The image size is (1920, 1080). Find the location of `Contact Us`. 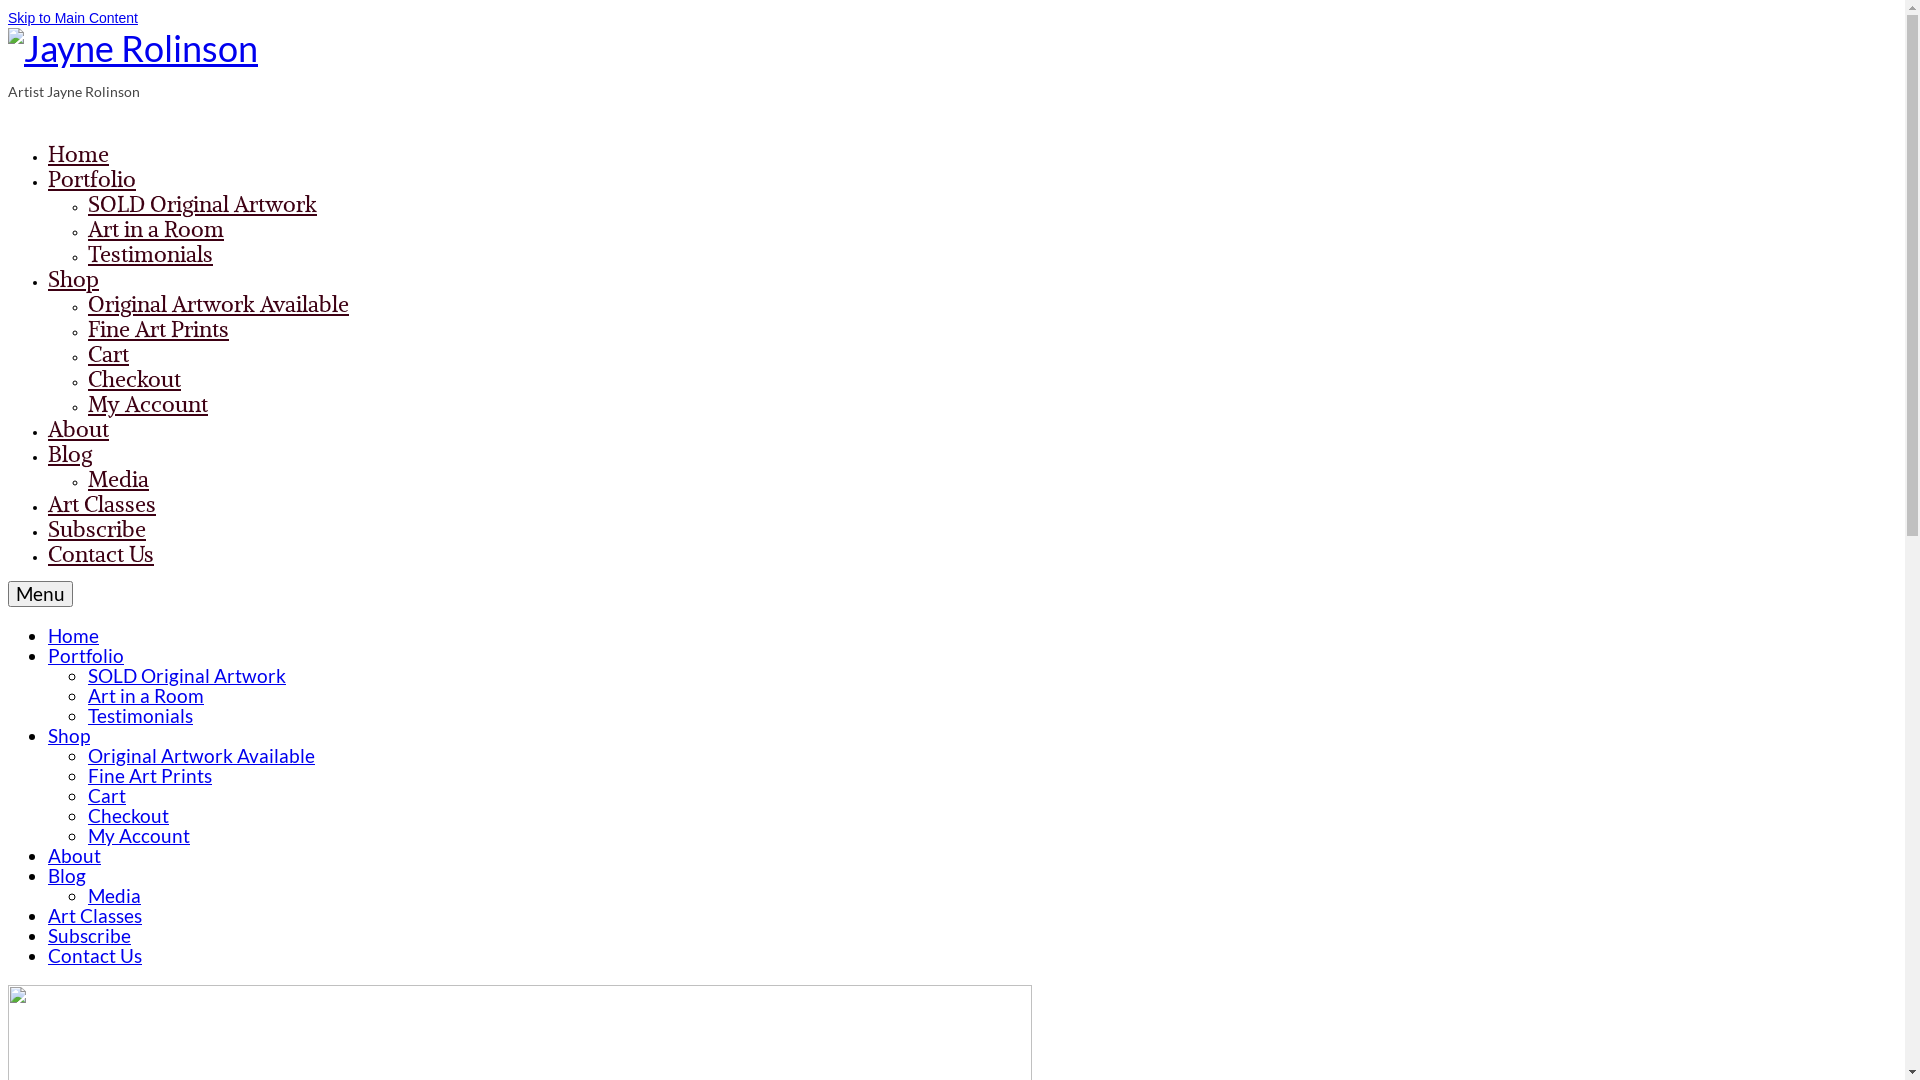

Contact Us is located at coordinates (101, 554).